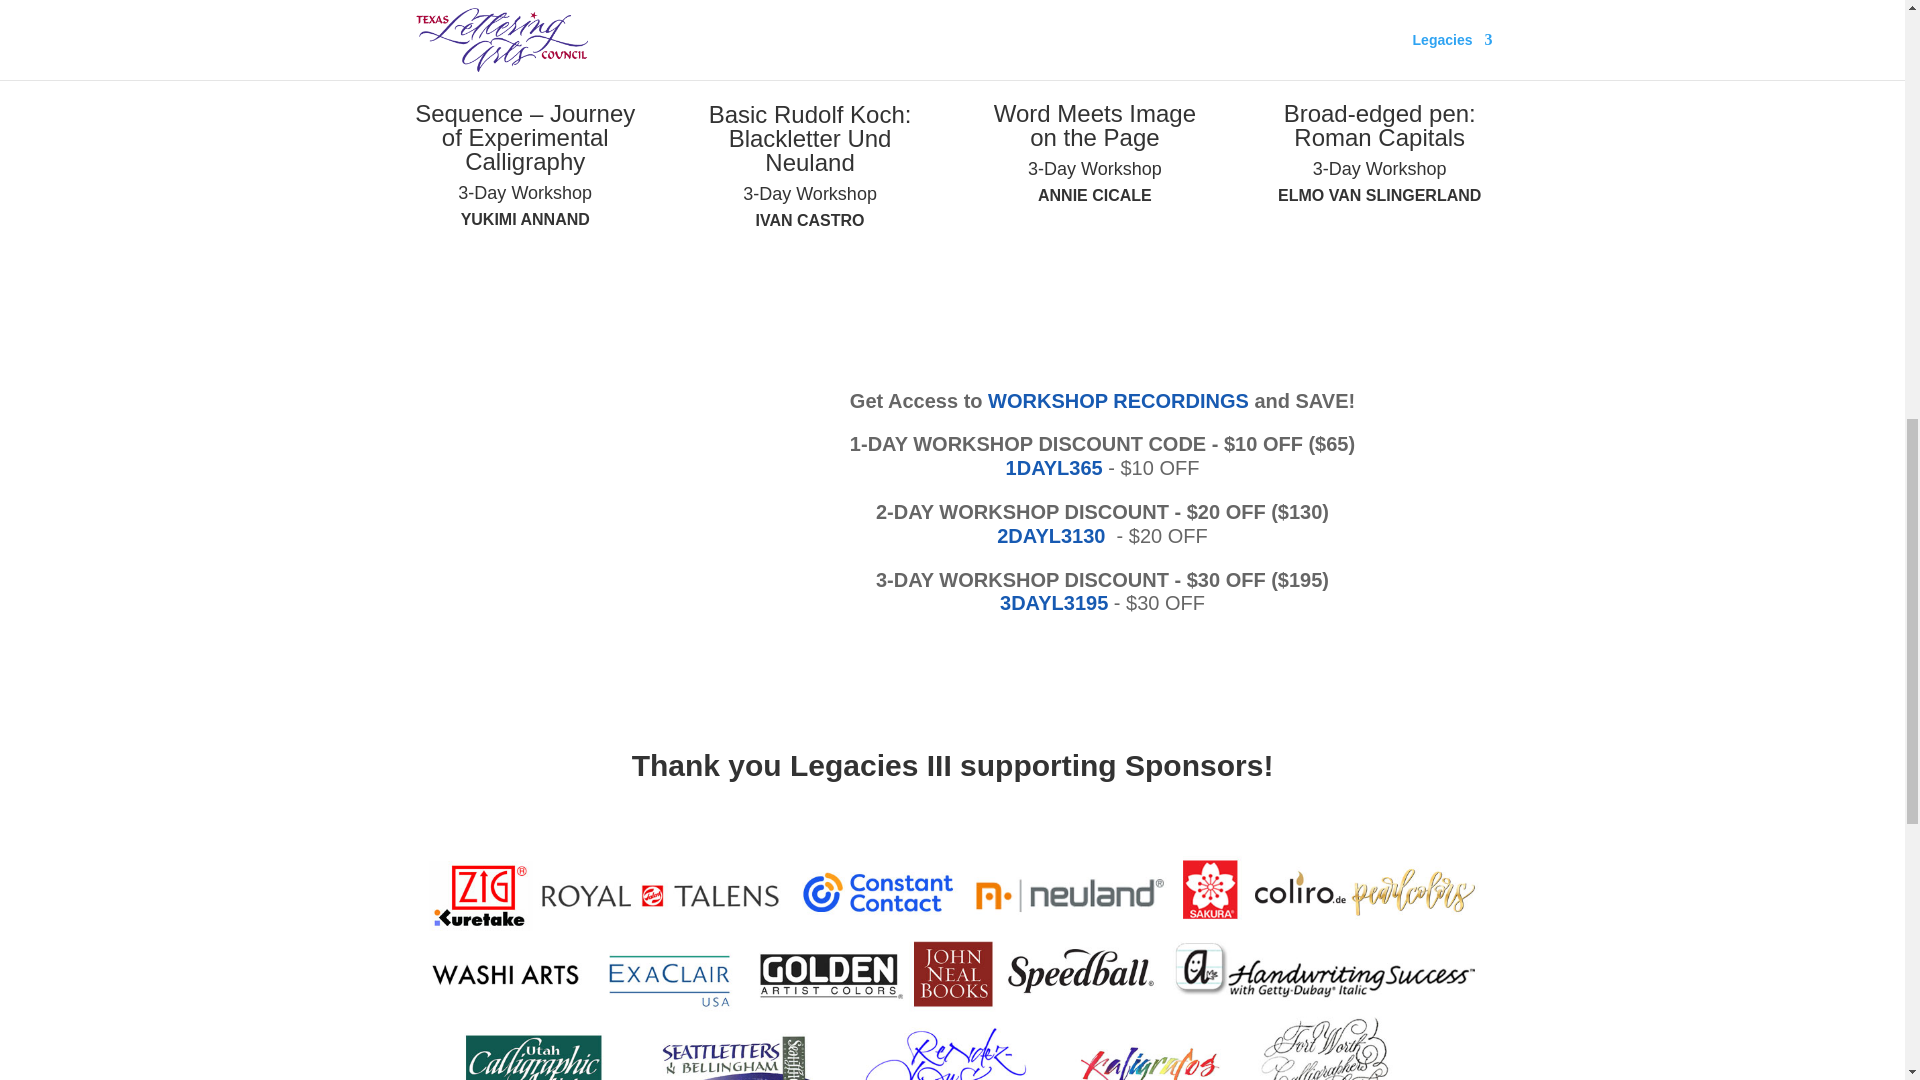  I want to click on CicaleART, so click(1094, 36).